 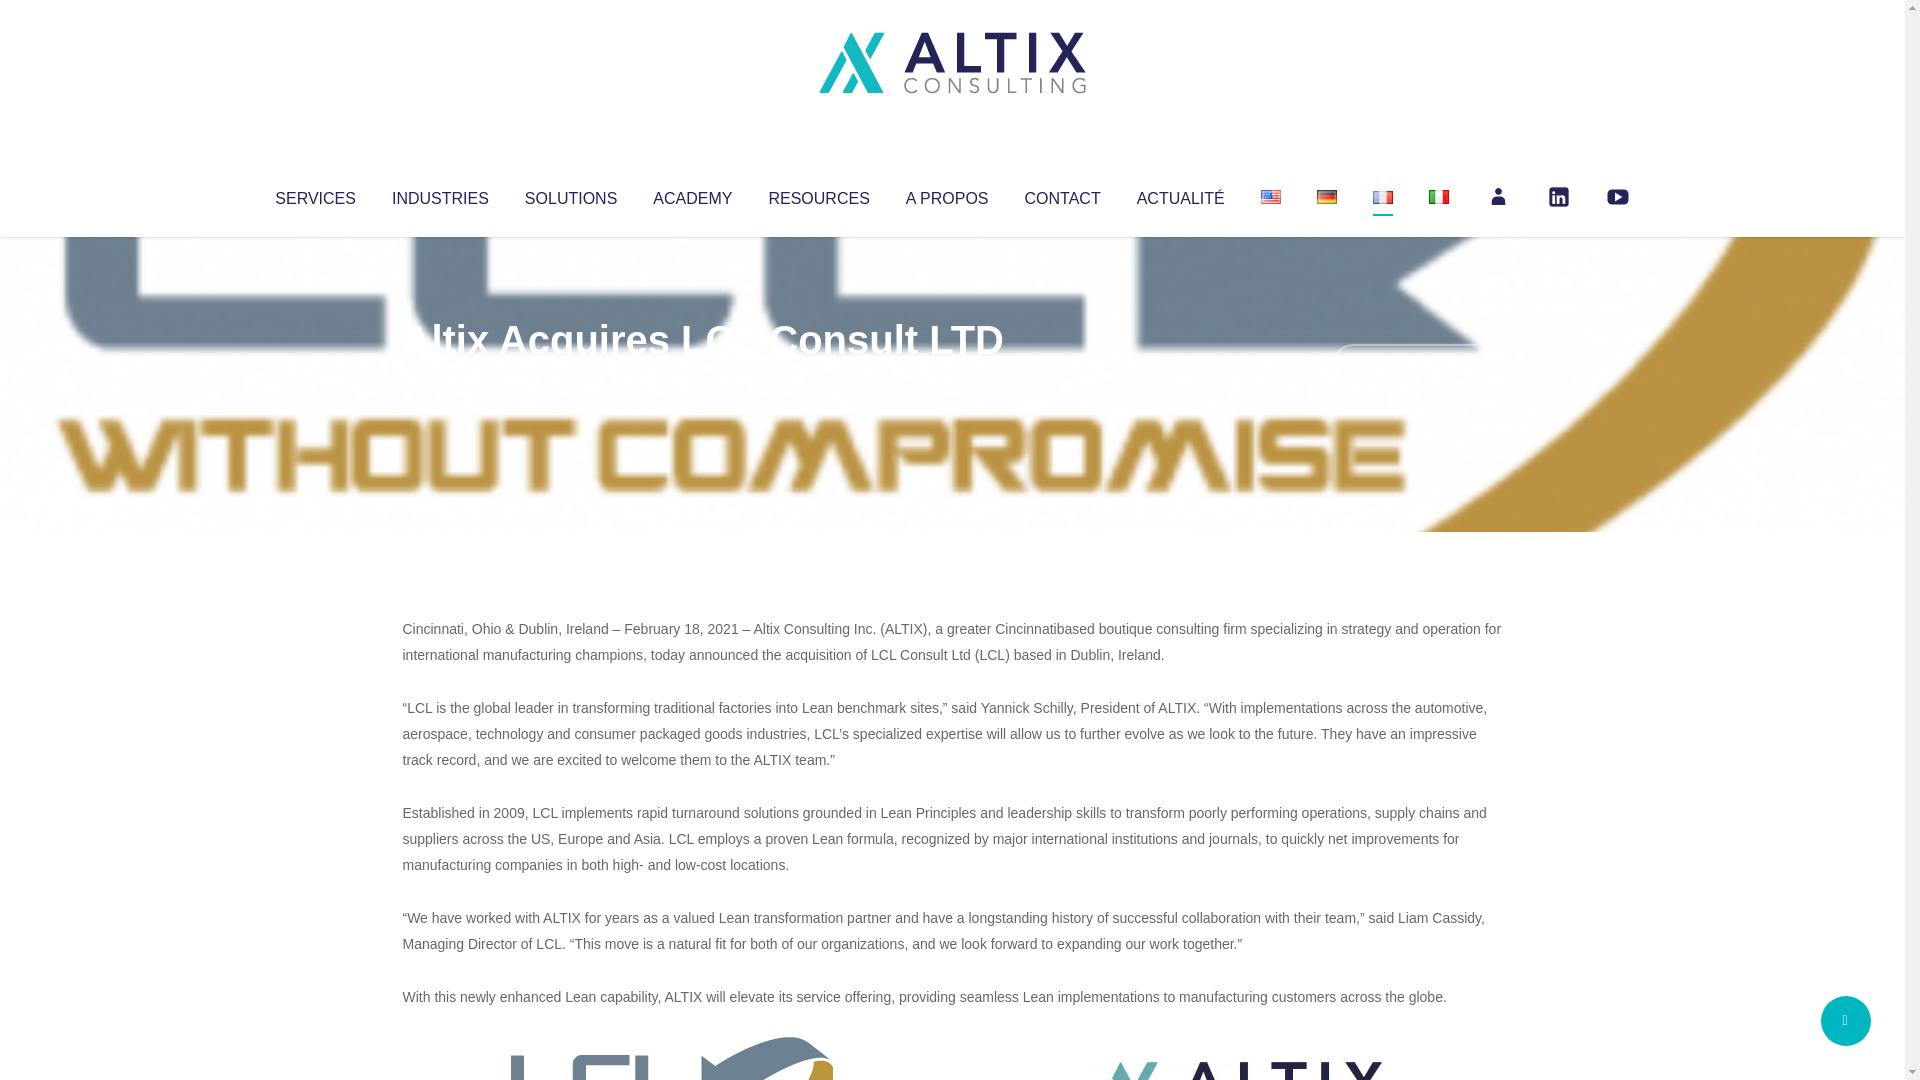 I want to click on SERVICES, so click(x=314, y=194).